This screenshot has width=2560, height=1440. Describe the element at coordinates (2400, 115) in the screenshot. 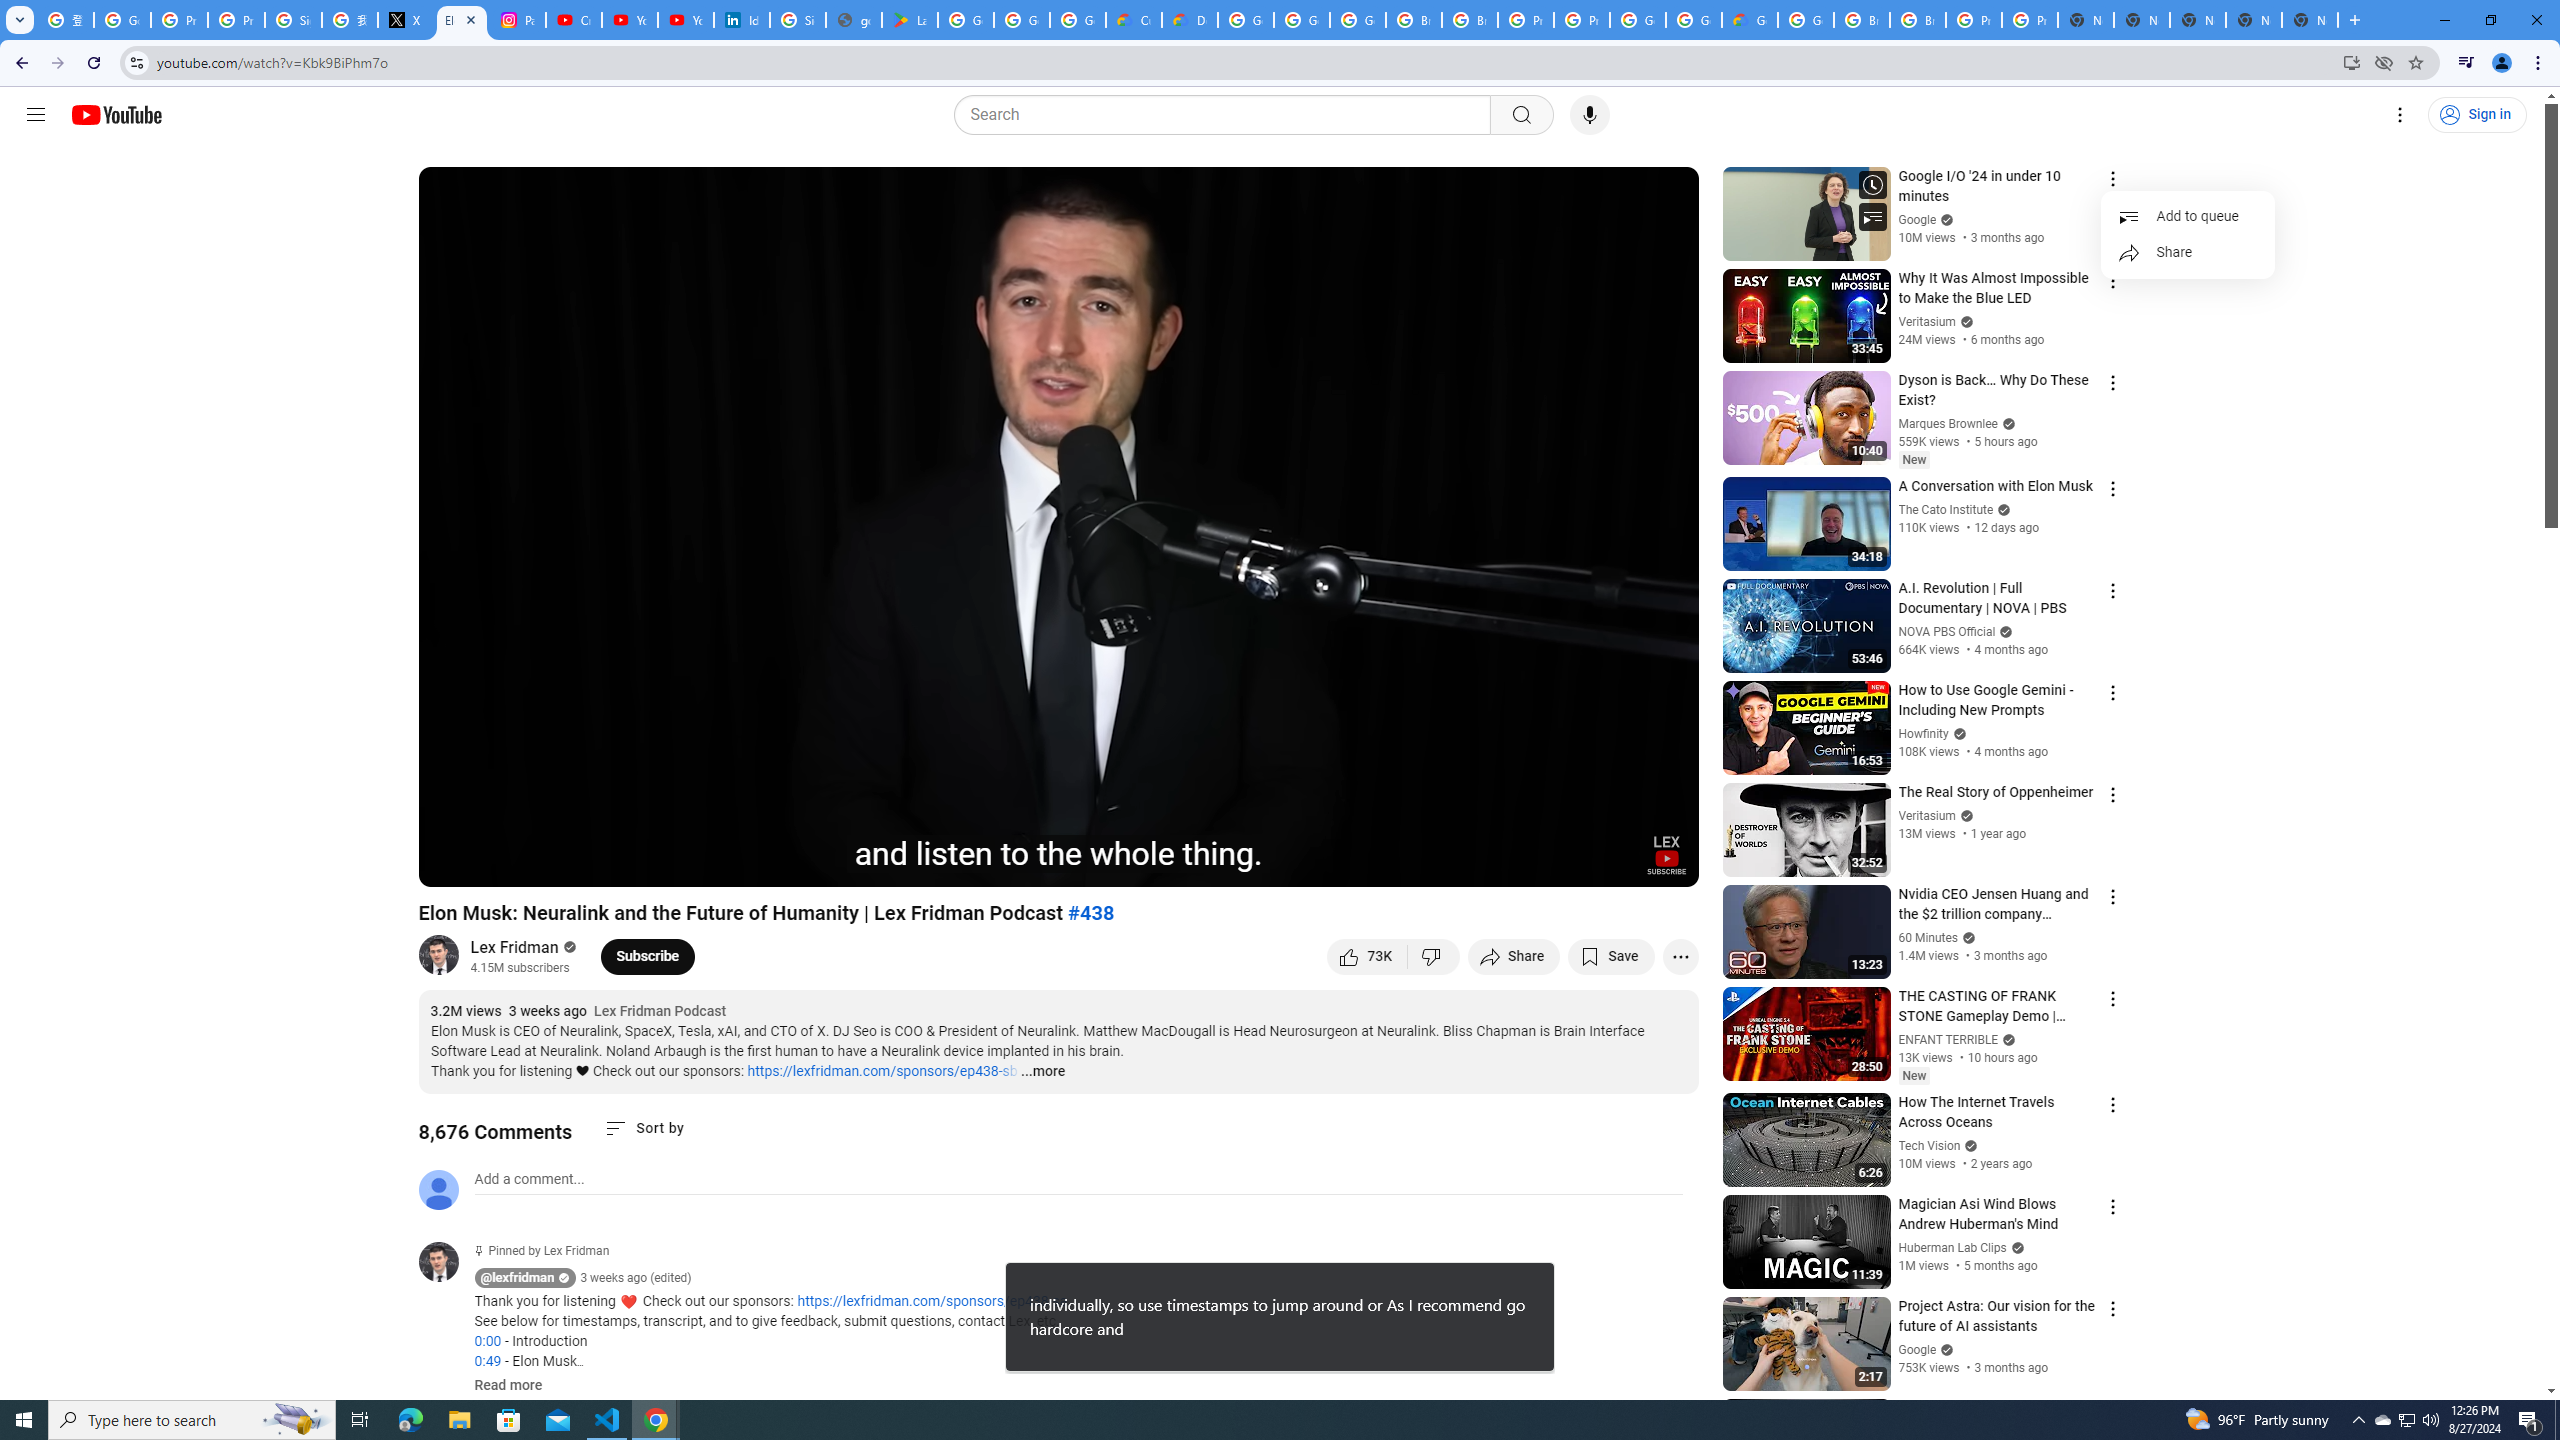

I see `Settings` at that location.